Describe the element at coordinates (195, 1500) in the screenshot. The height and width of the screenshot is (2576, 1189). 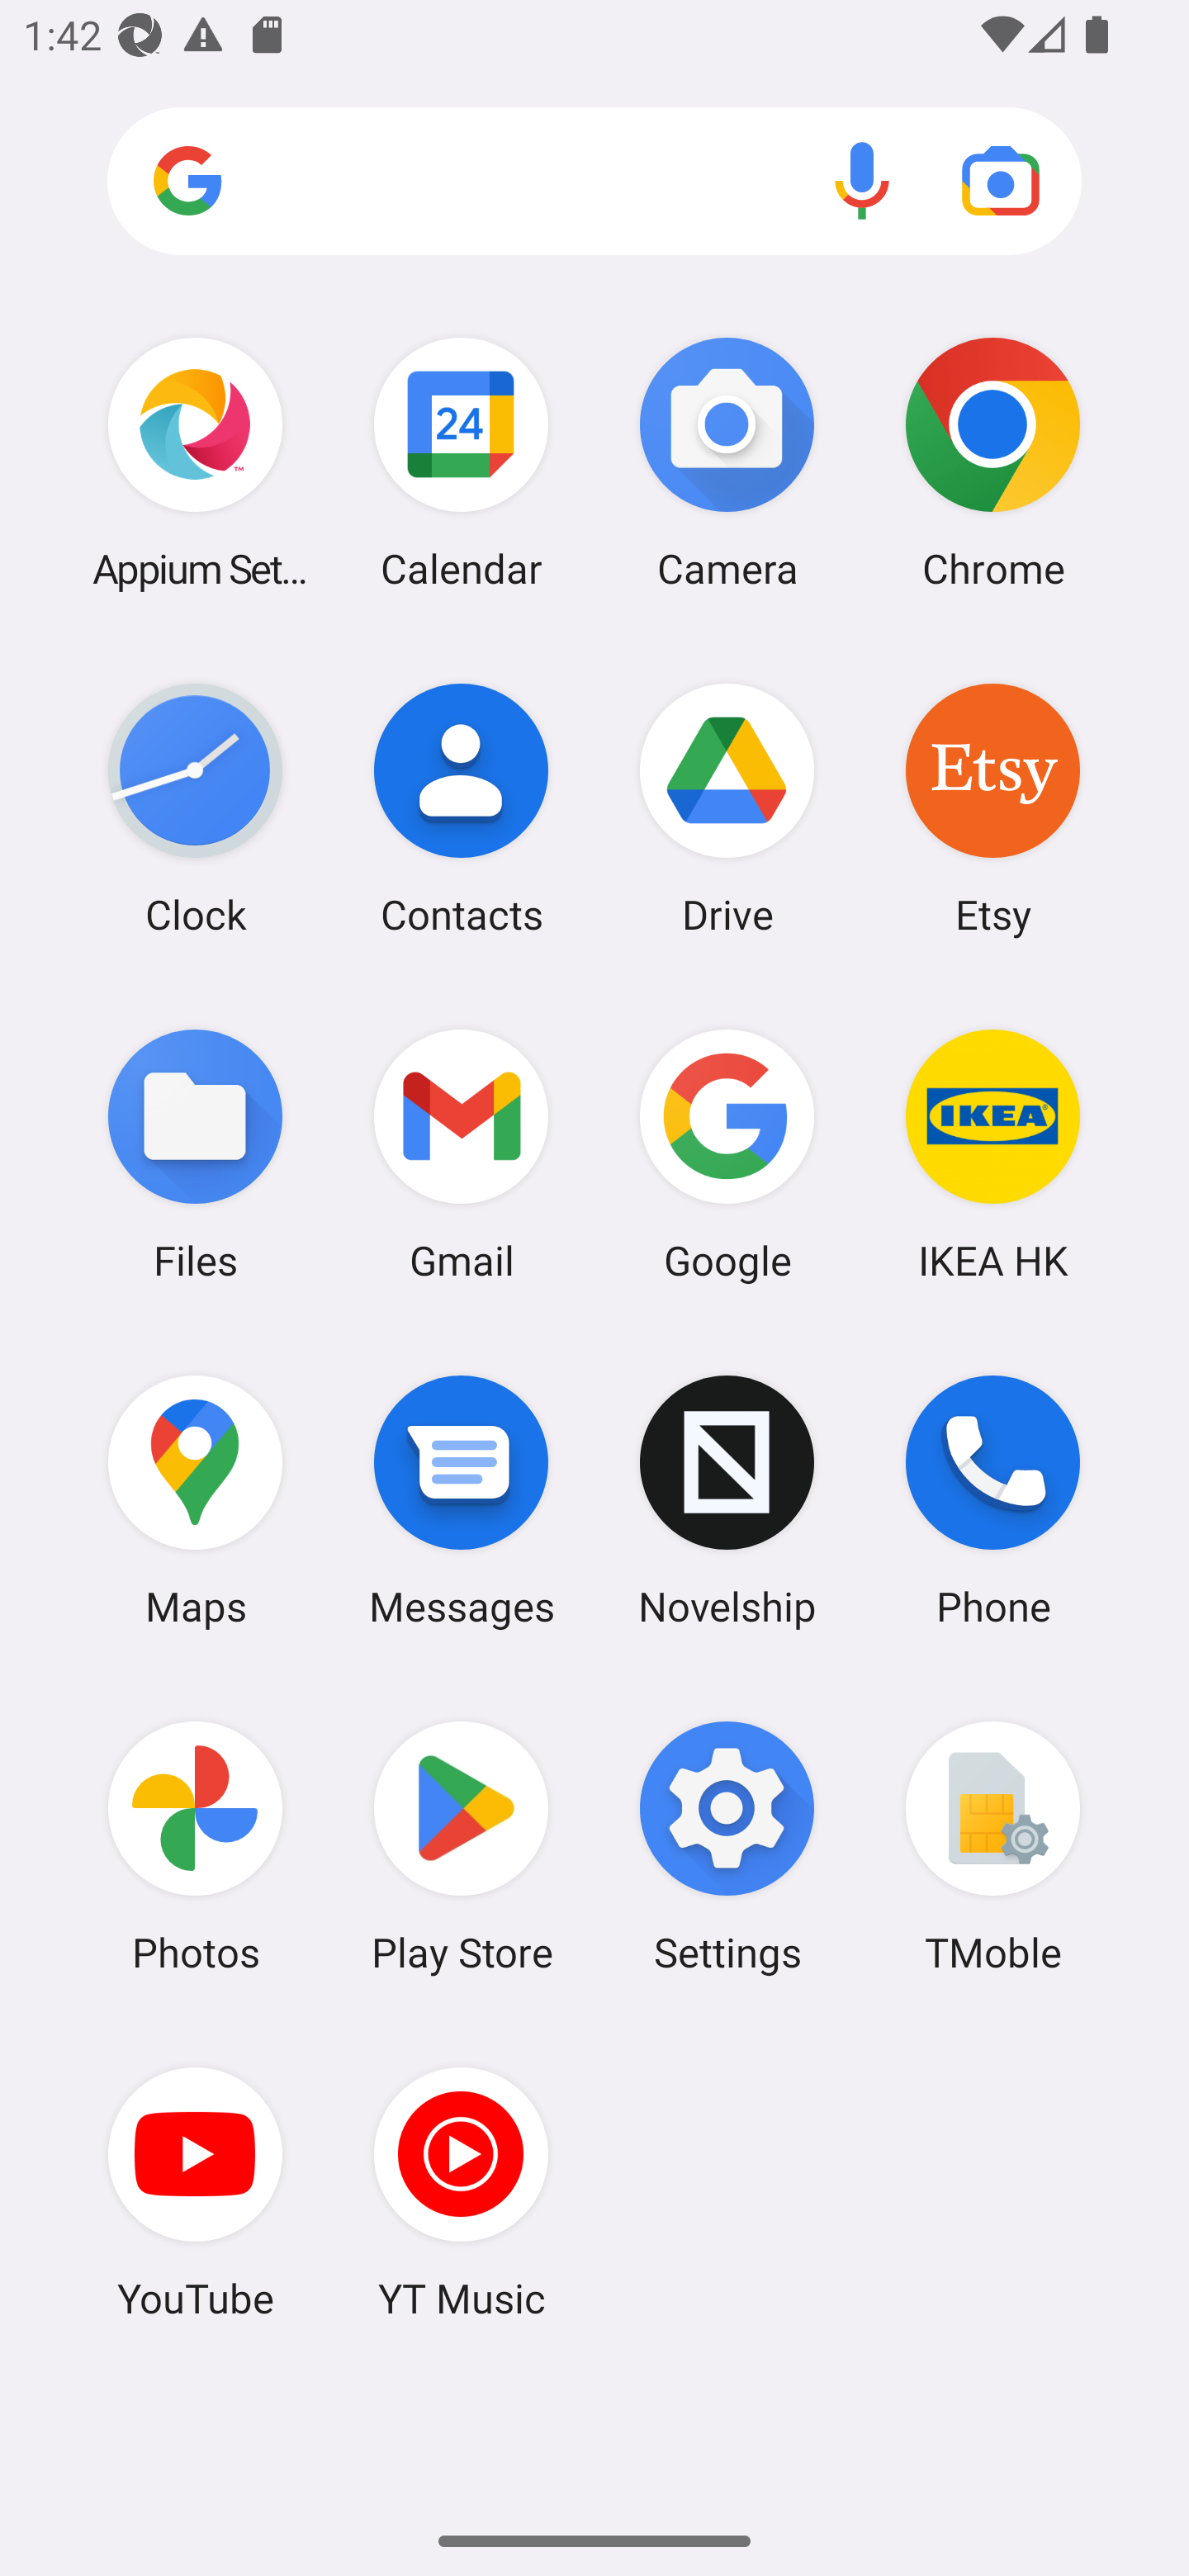
I see `Maps` at that location.